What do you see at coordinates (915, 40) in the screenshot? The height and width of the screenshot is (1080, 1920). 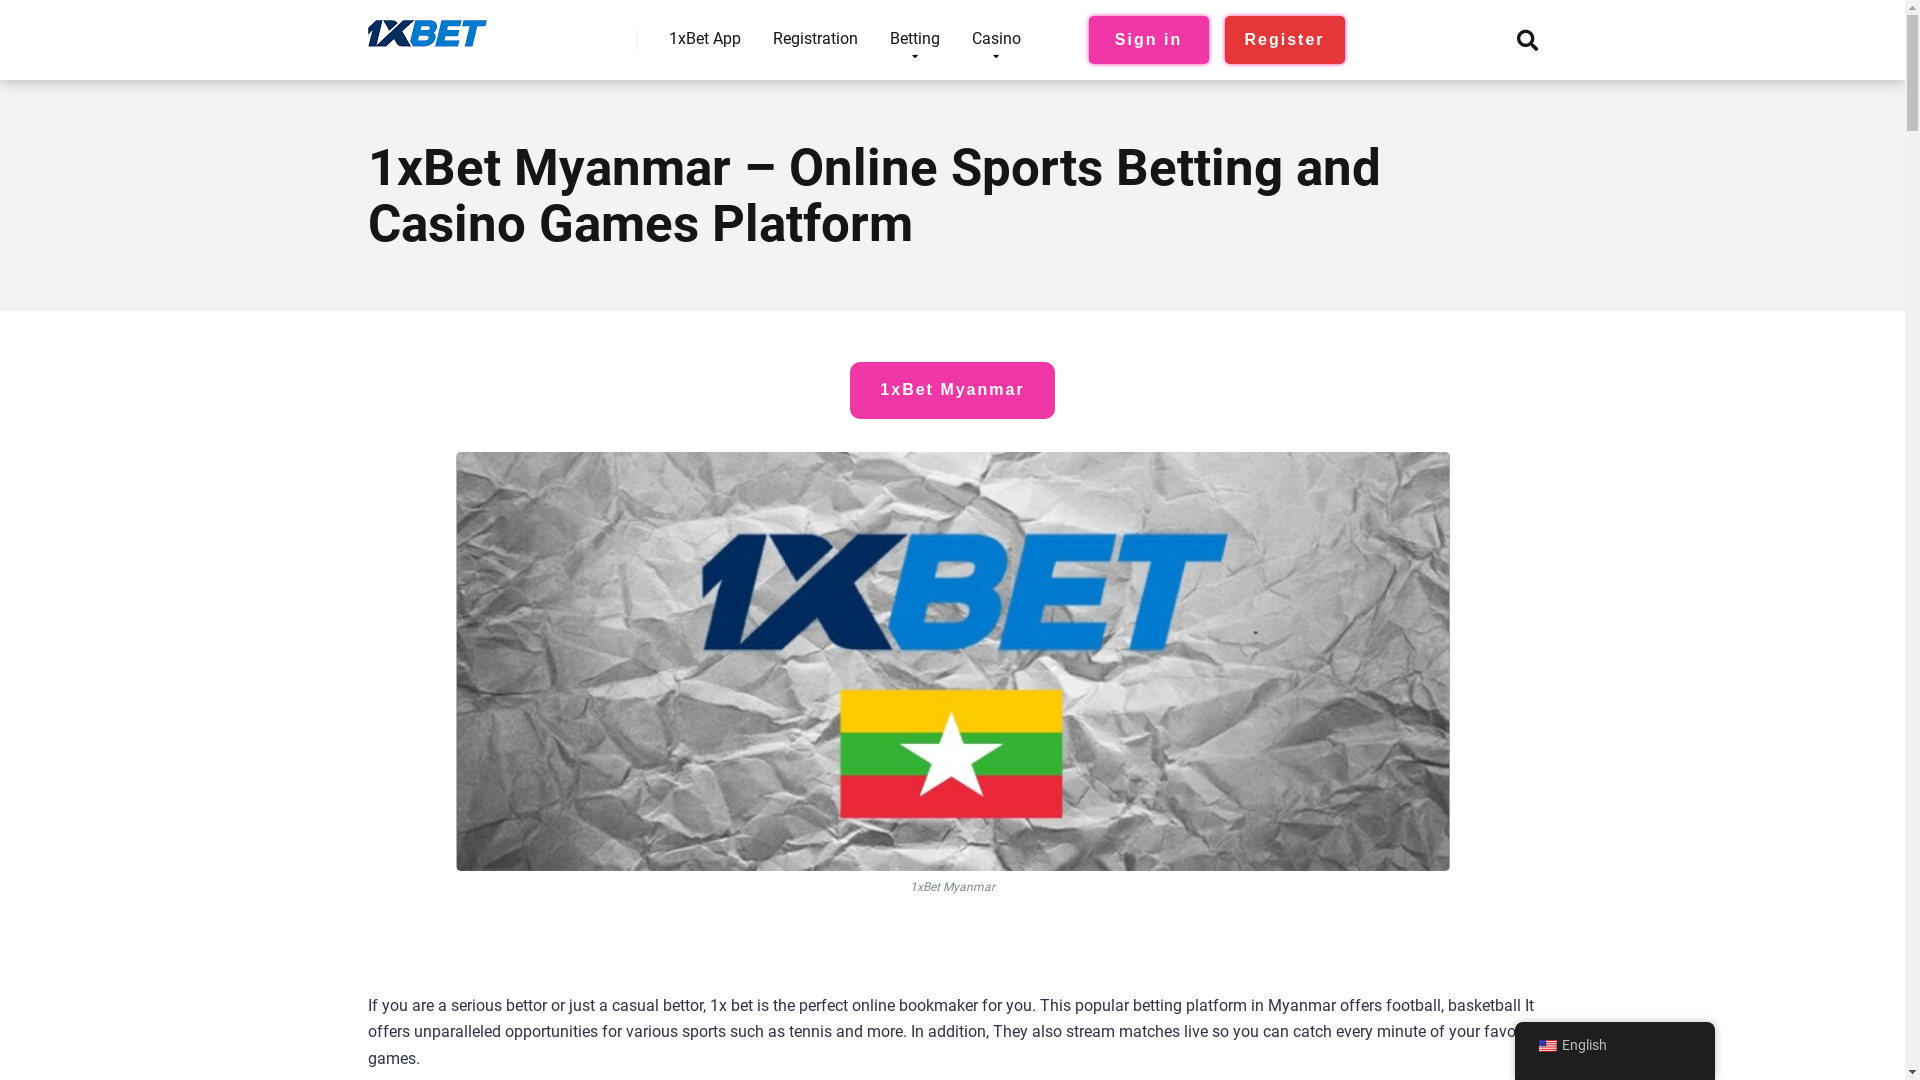 I see `Betting` at bounding box center [915, 40].